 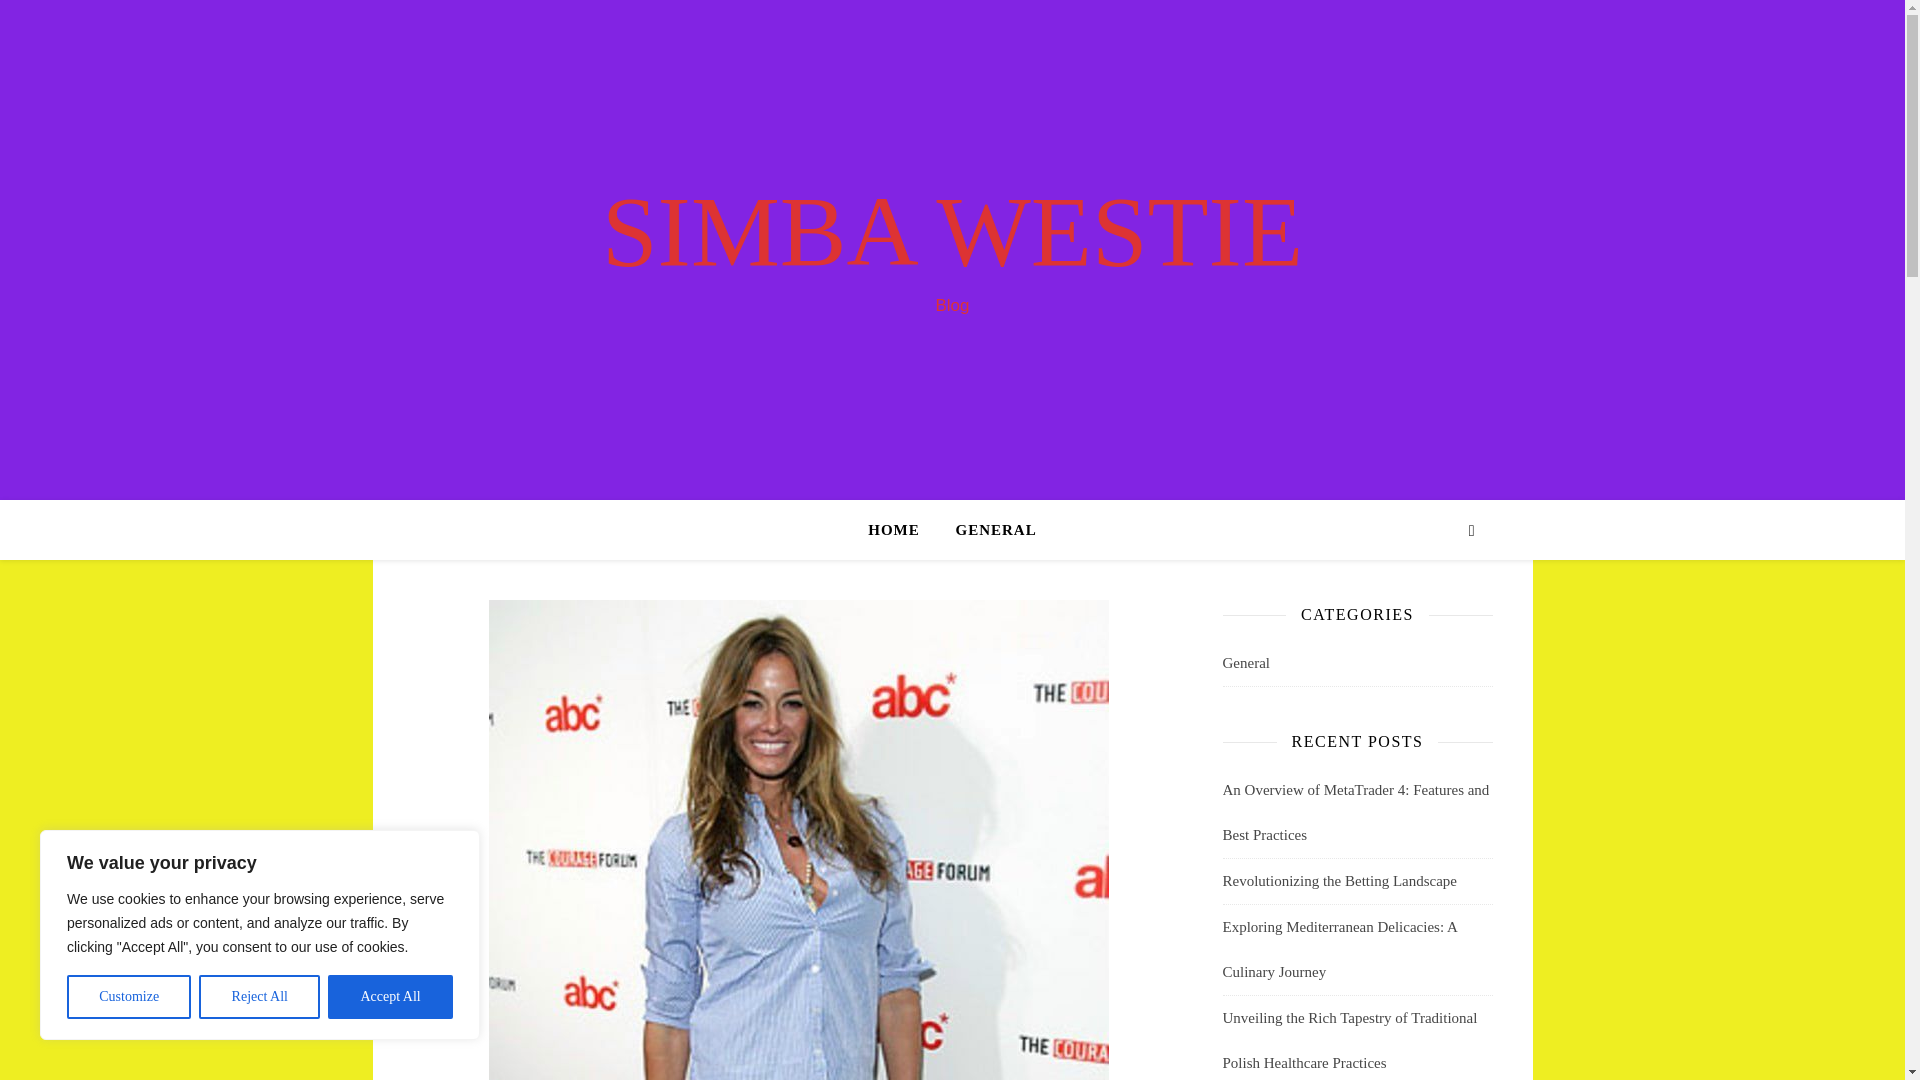 I want to click on An Overview of MetaTrader 4: Features and Best Practices, so click(x=1355, y=812).